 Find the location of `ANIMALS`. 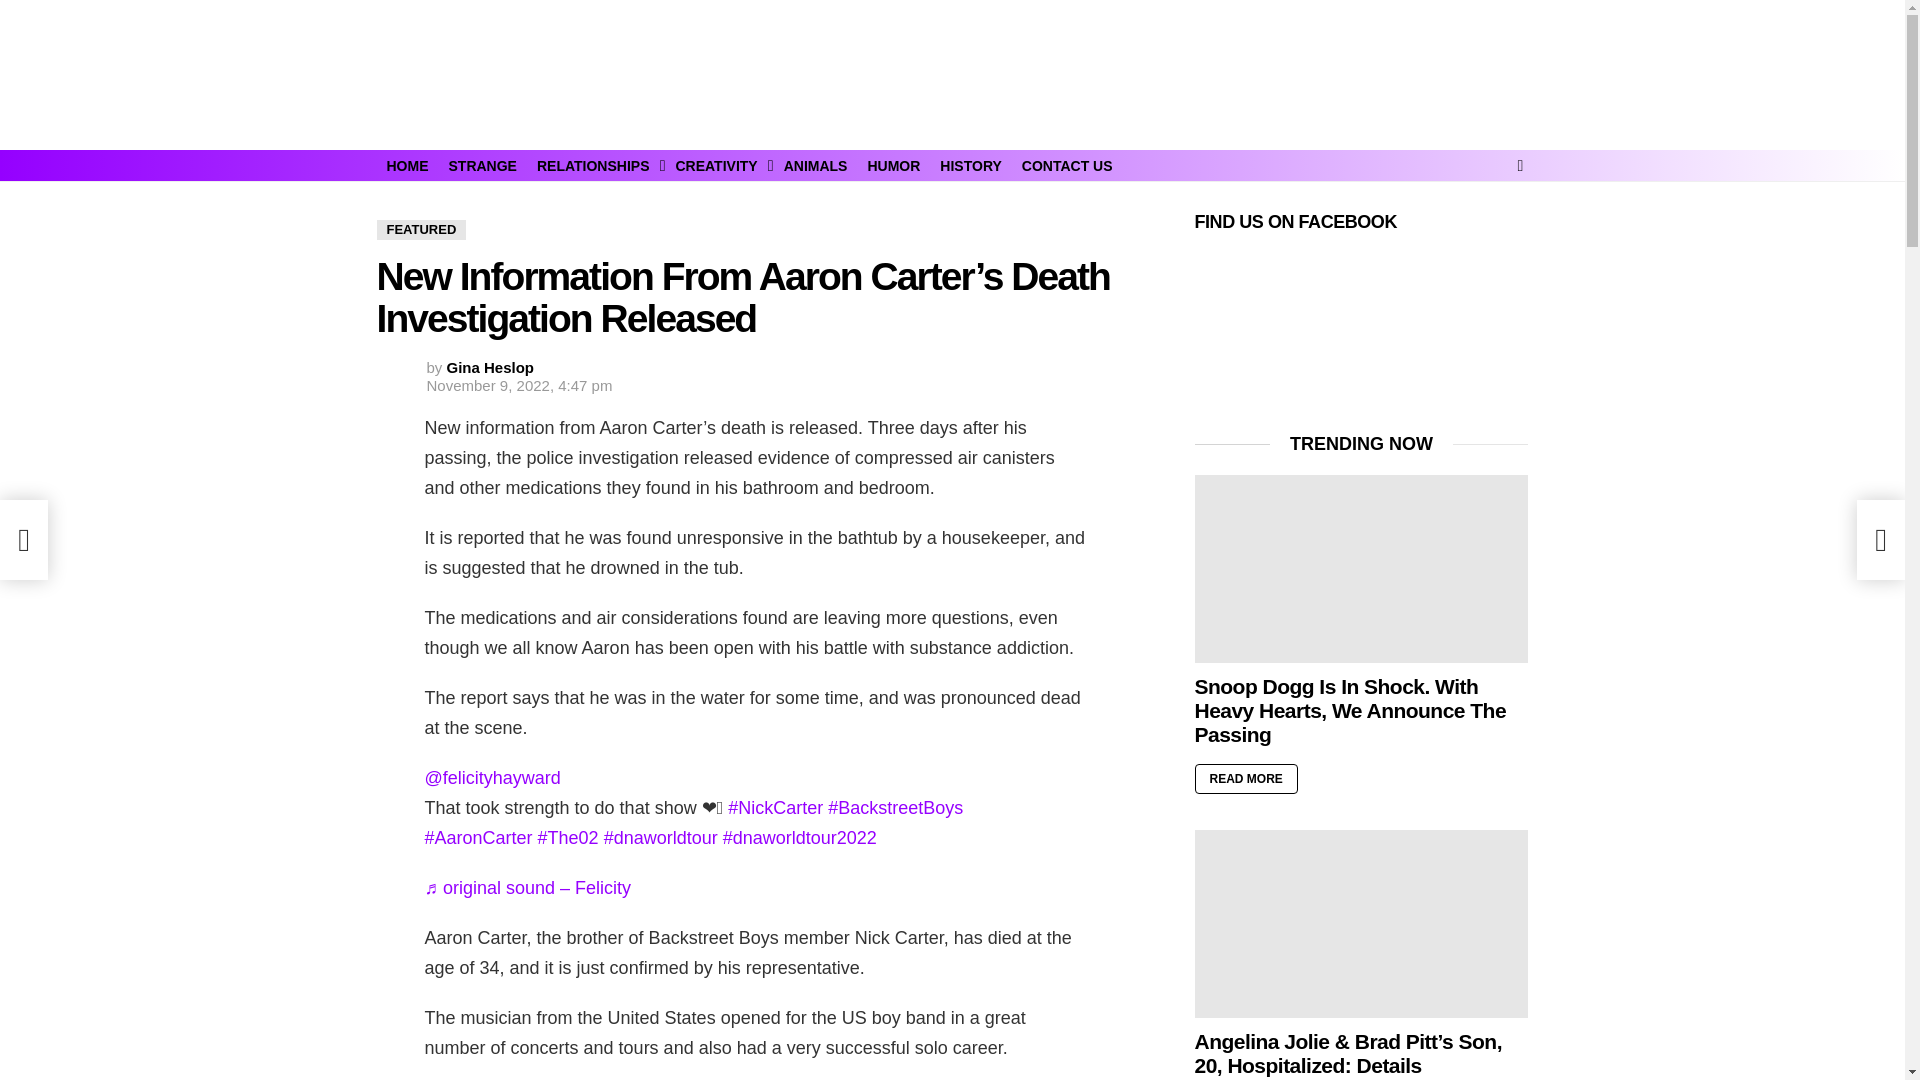

ANIMALS is located at coordinates (816, 166).